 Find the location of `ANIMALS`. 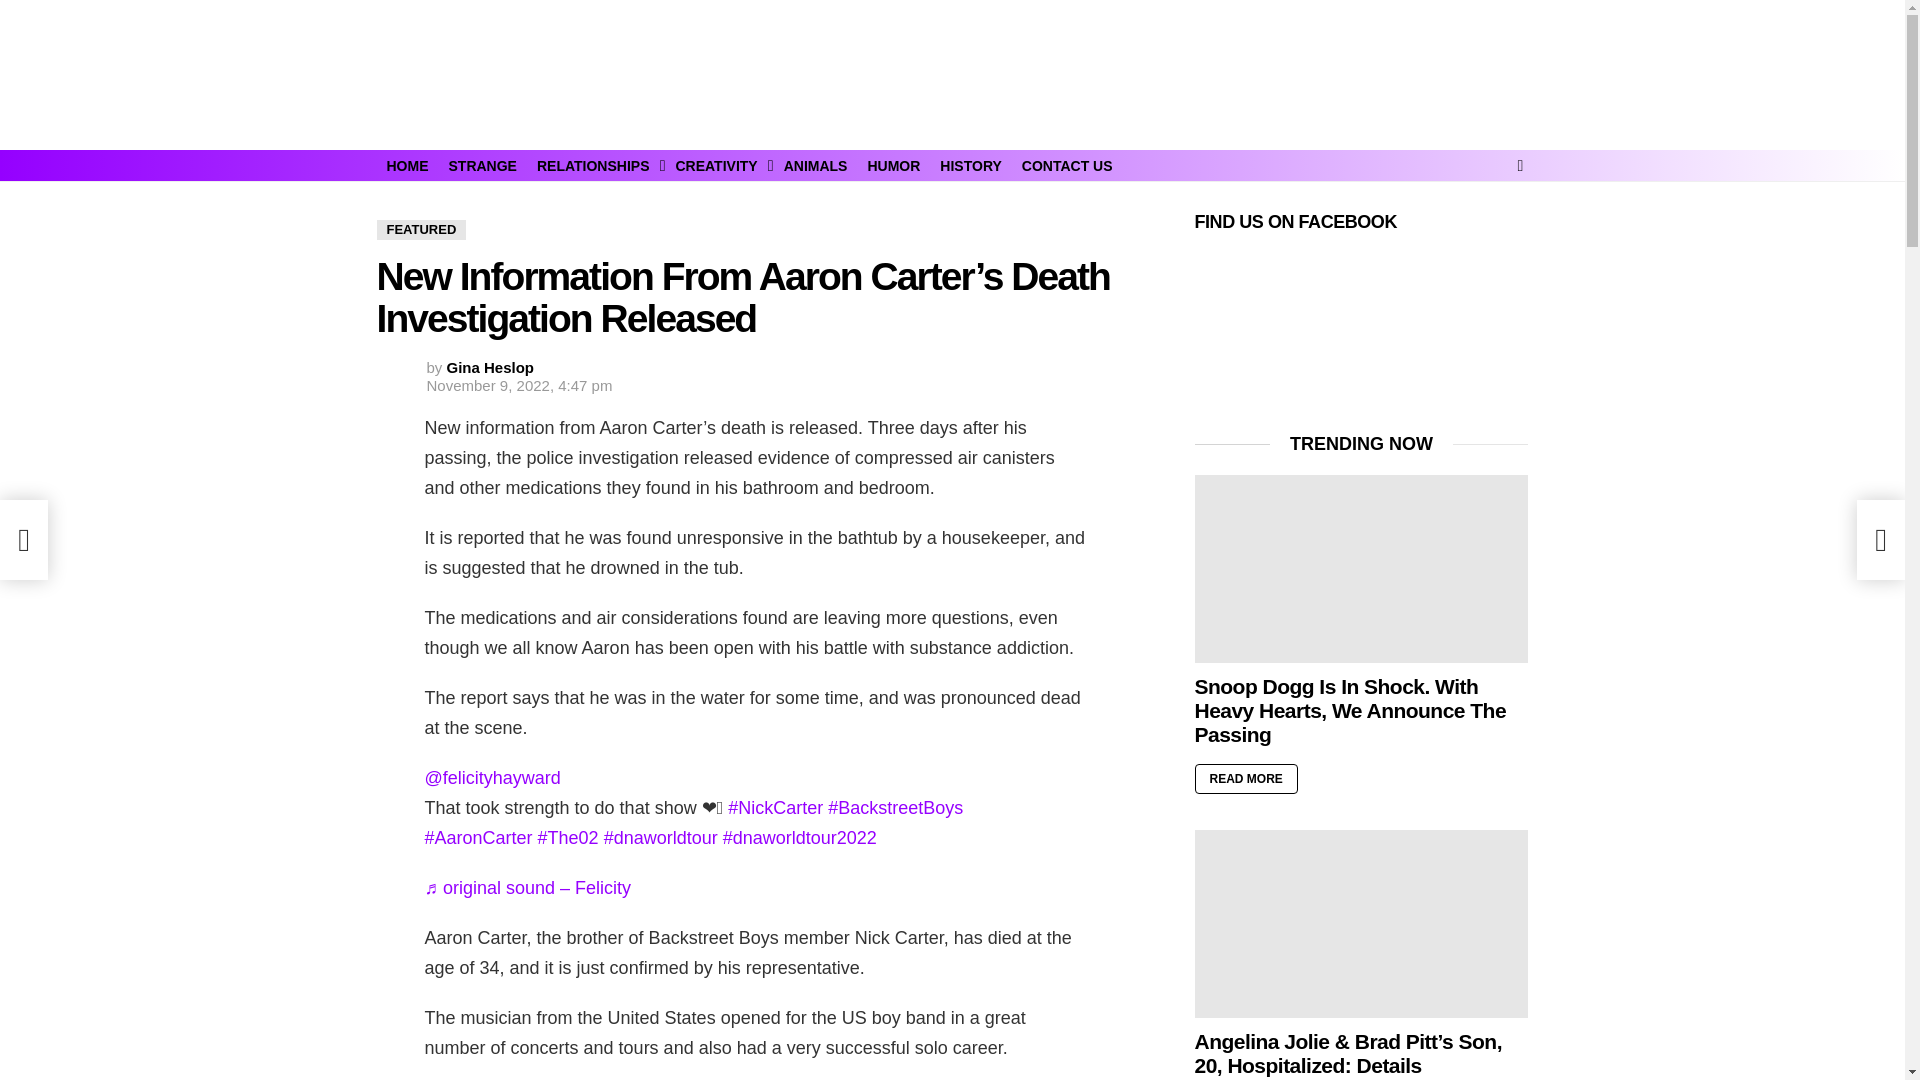

ANIMALS is located at coordinates (816, 166).